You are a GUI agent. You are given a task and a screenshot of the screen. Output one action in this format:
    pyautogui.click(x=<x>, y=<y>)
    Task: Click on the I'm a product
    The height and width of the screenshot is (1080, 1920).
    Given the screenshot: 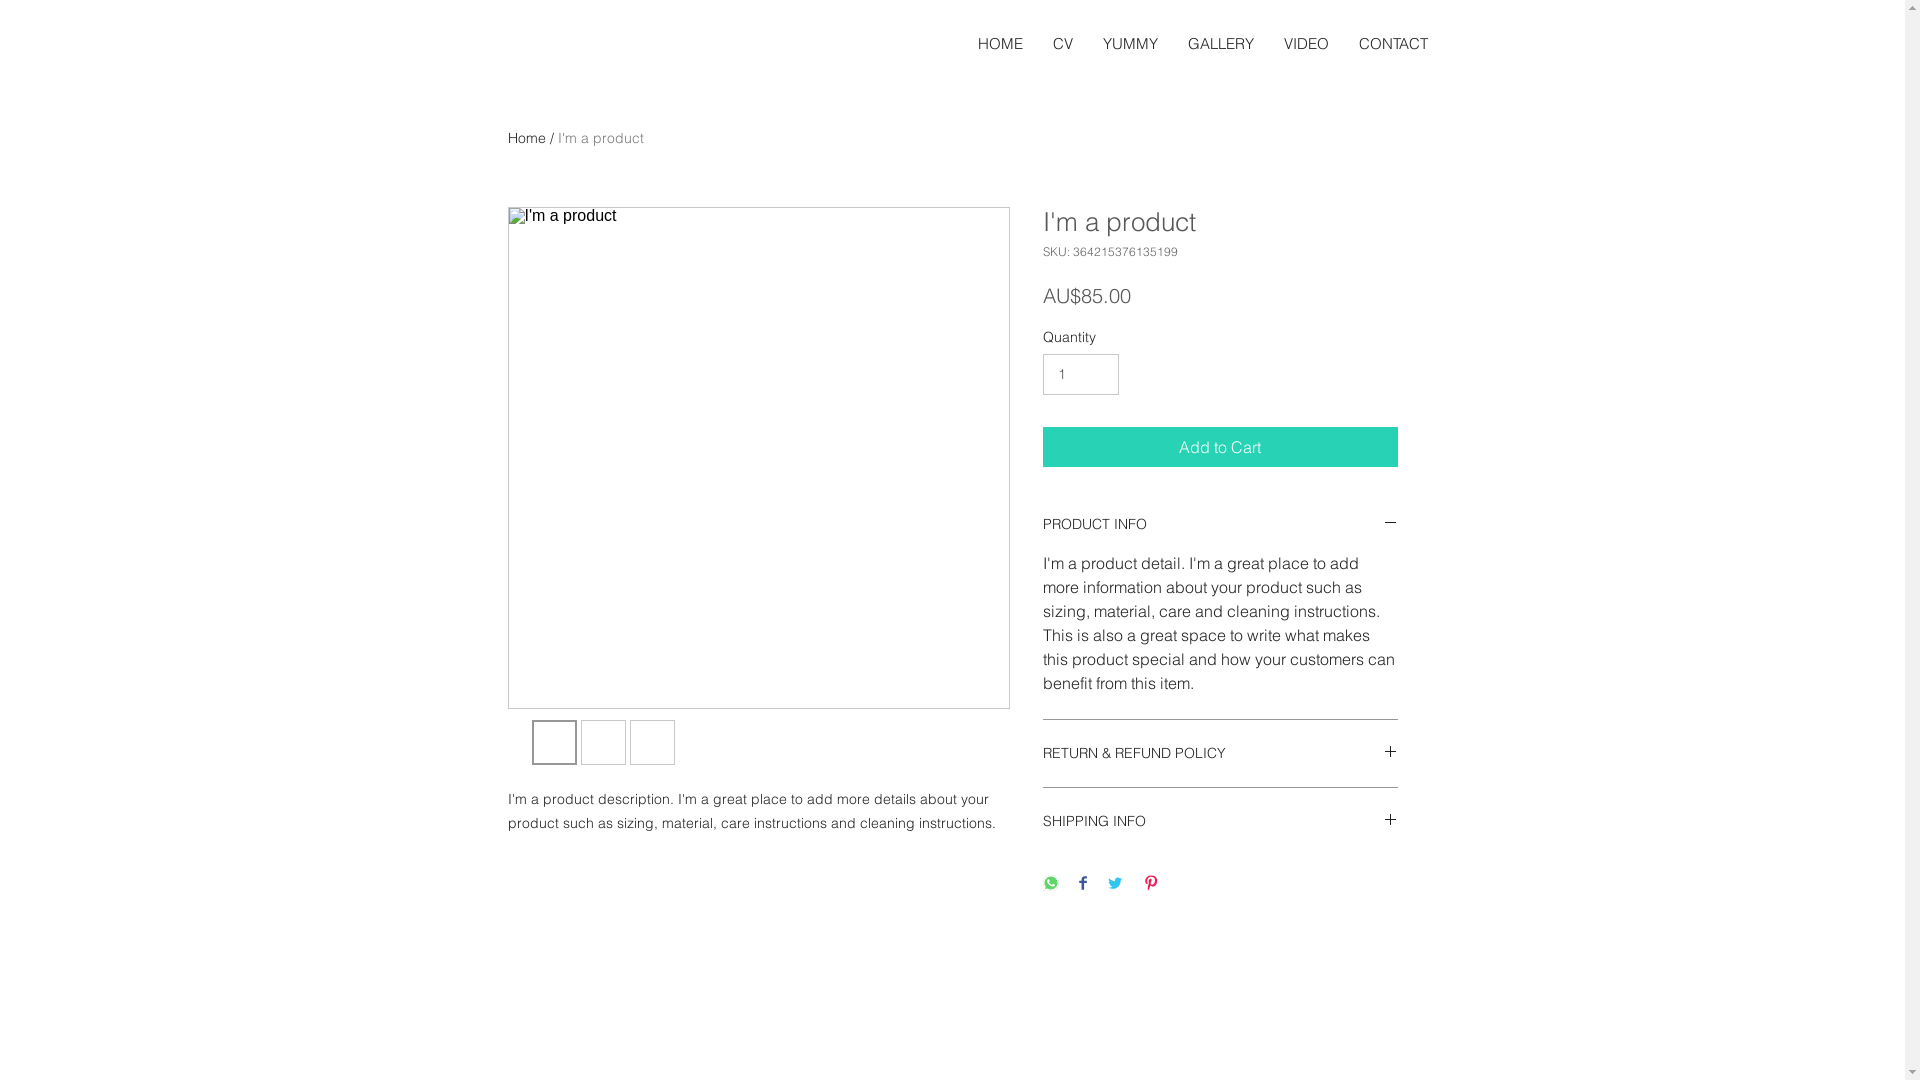 What is the action you would take?
    pyautogui.click(x=601, y=138)
    